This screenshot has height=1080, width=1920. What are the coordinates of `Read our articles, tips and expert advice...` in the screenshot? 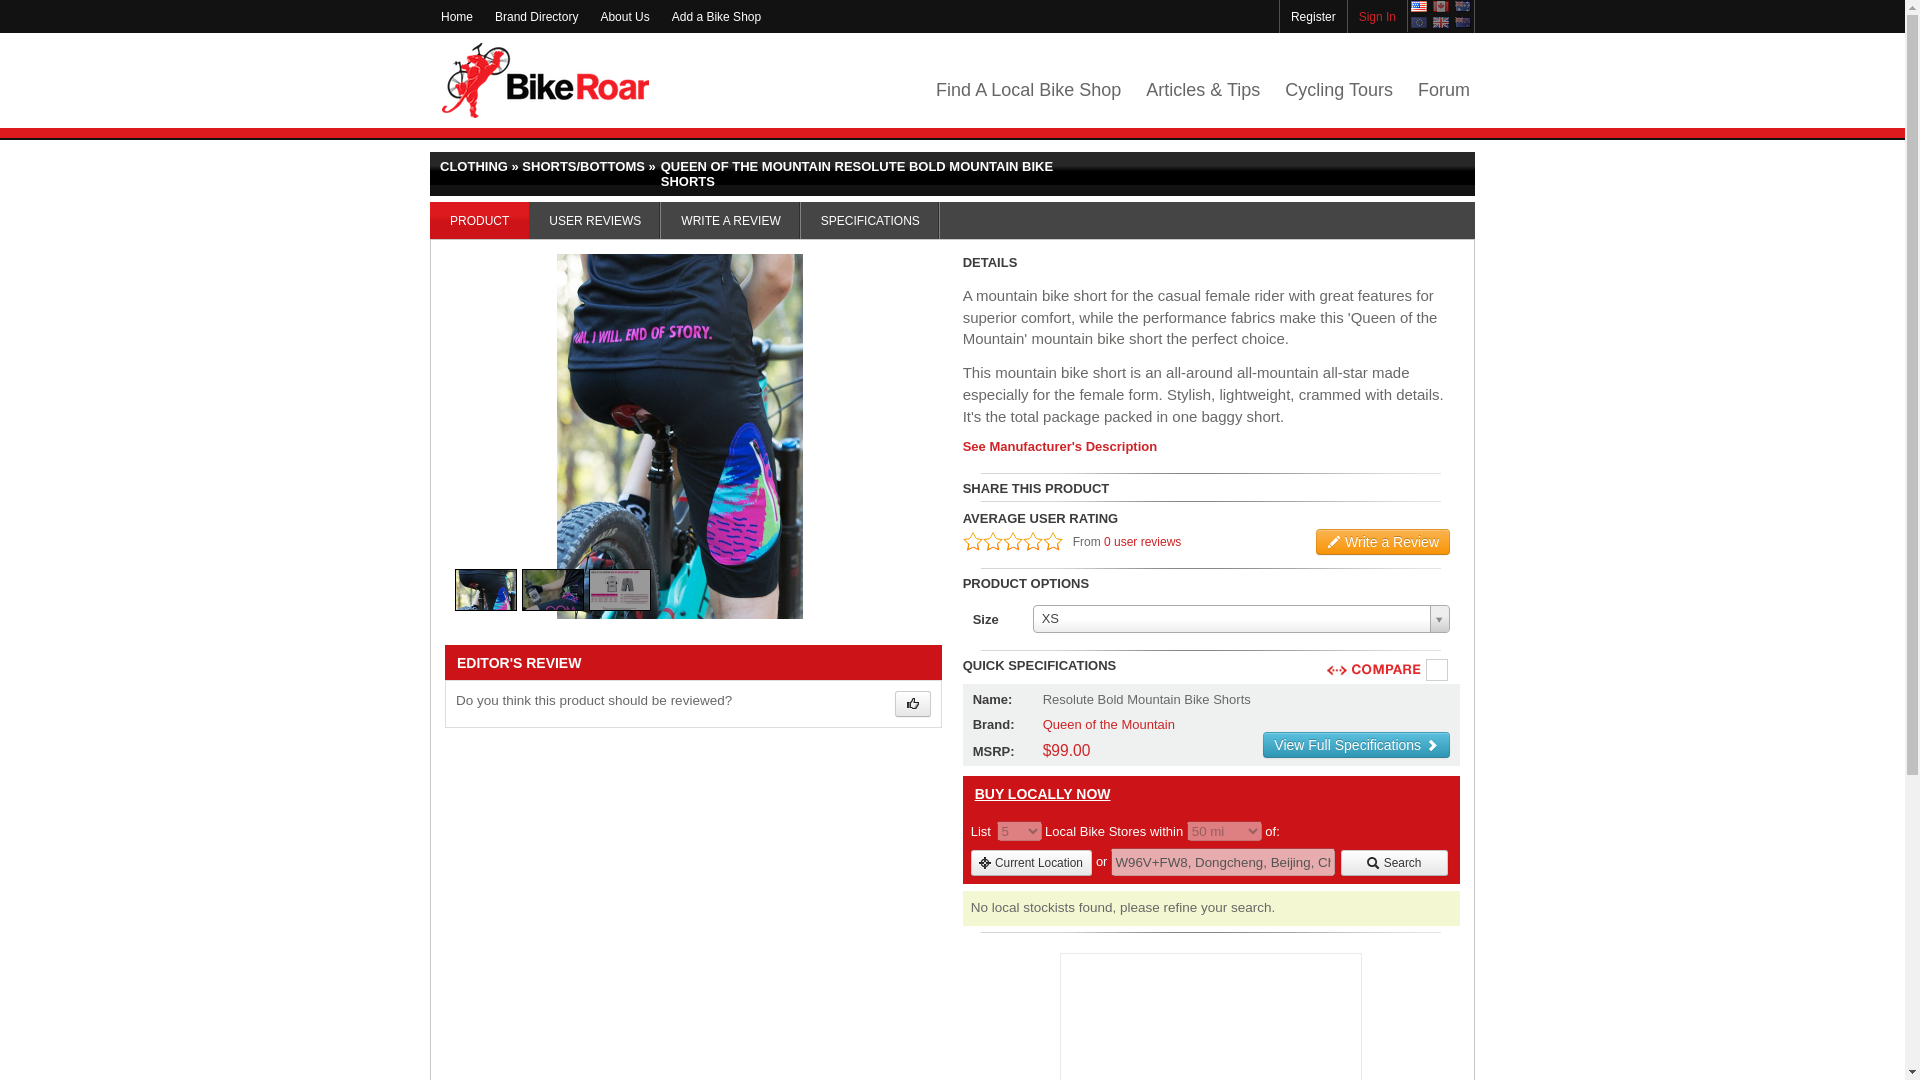 It's located at (1202, 90).